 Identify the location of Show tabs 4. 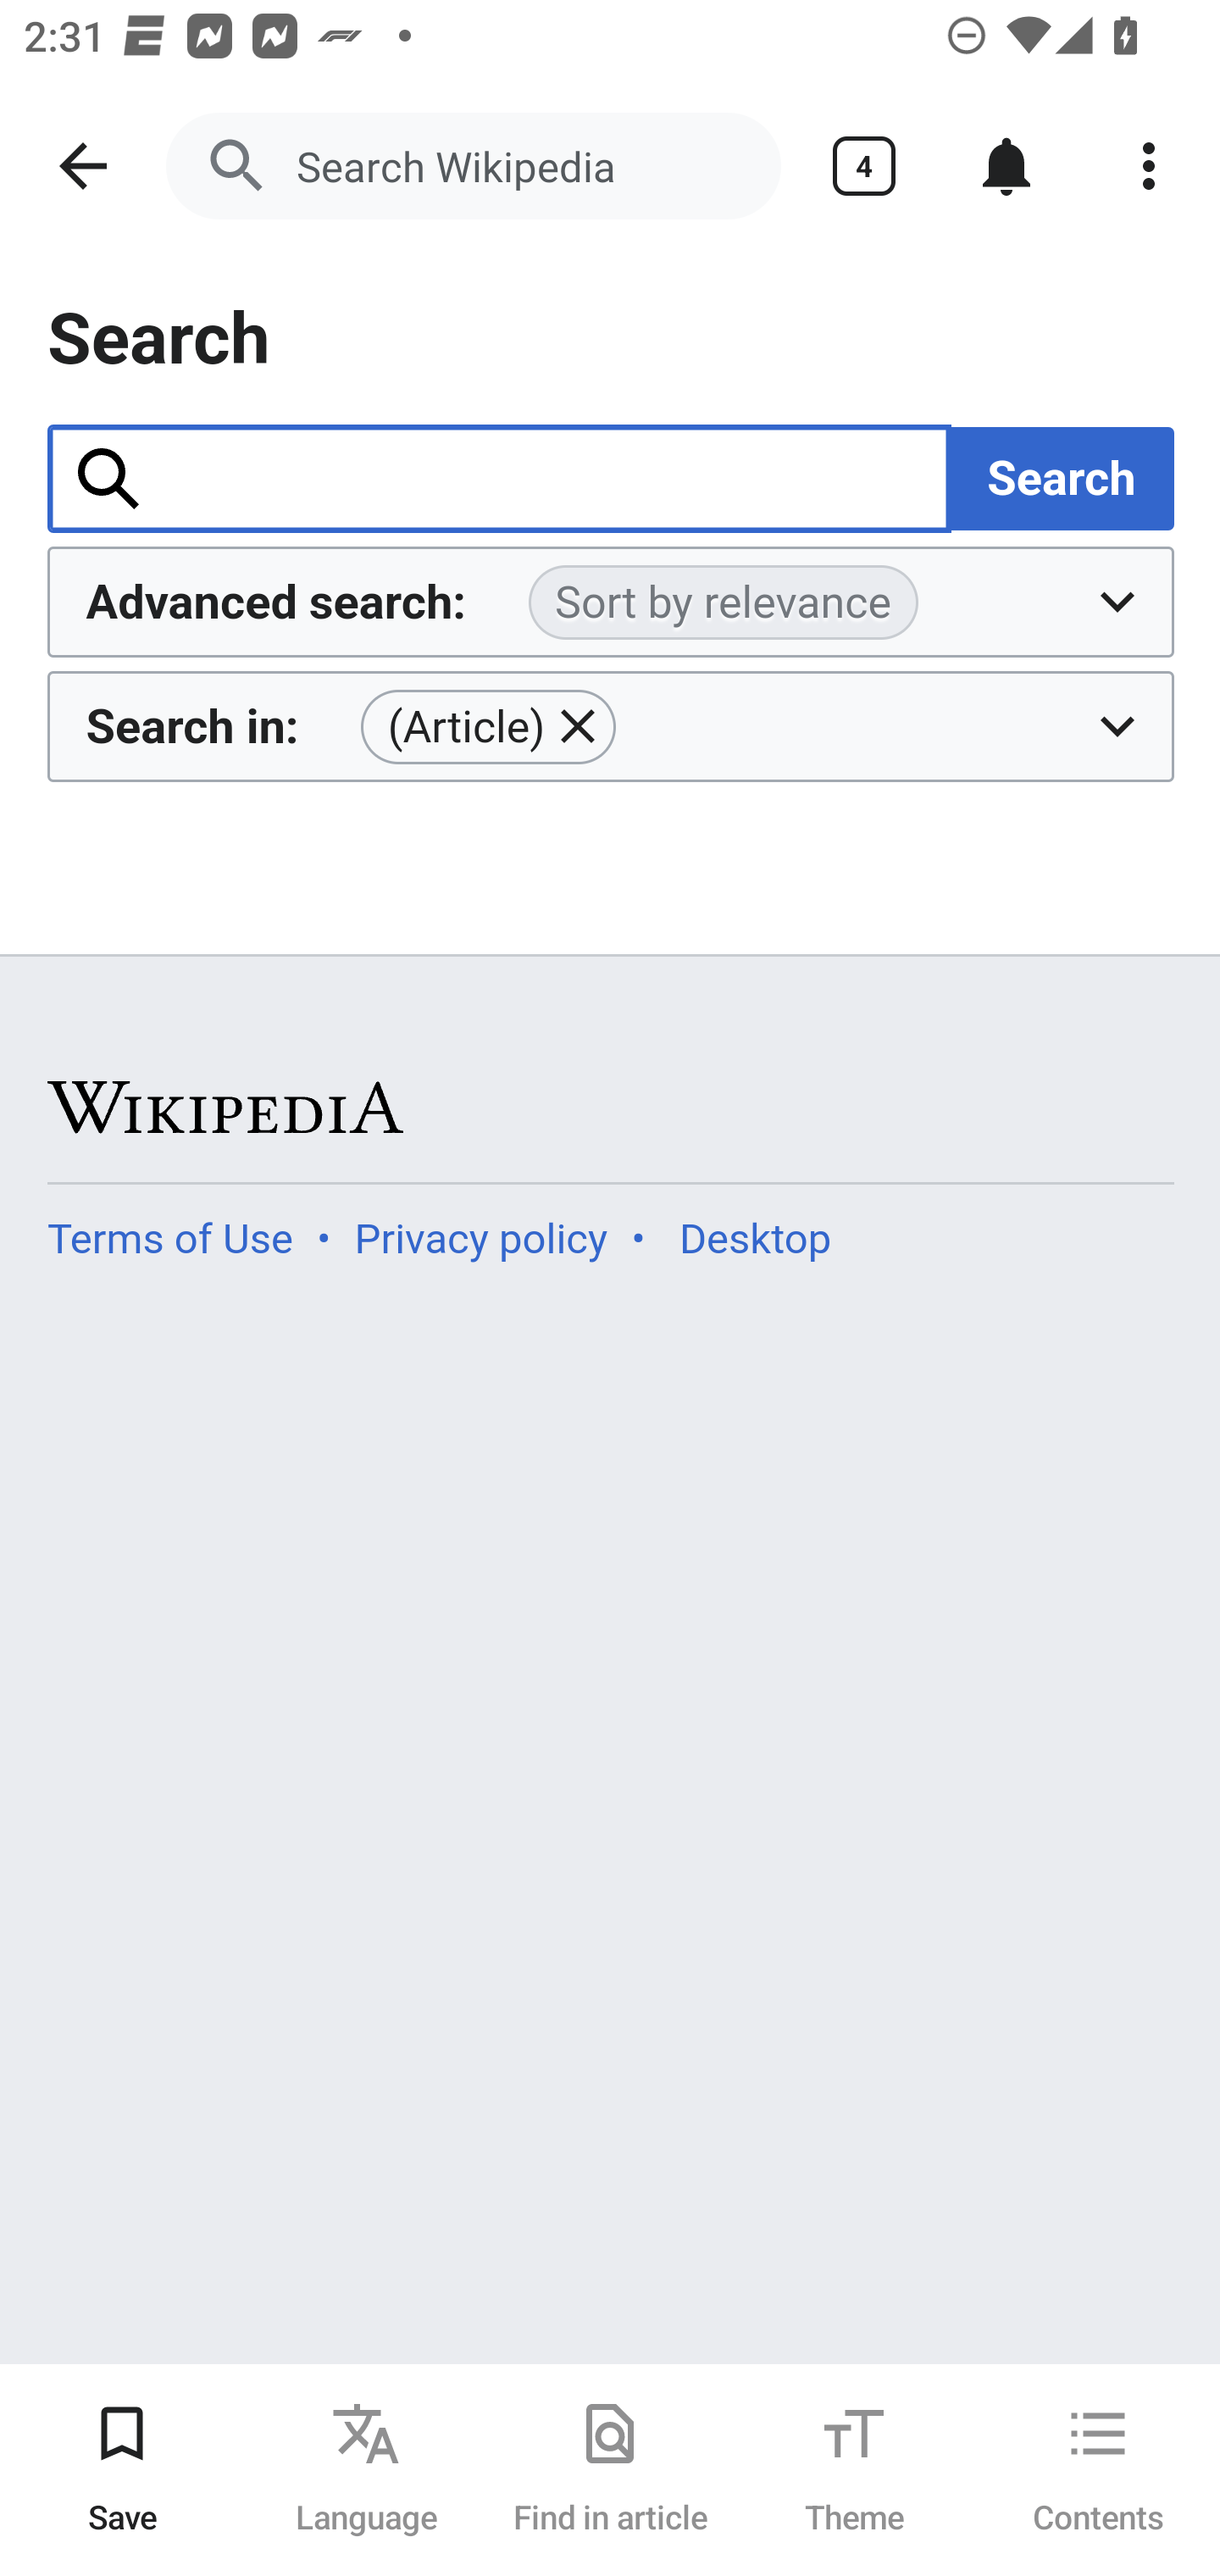
(864, 166).